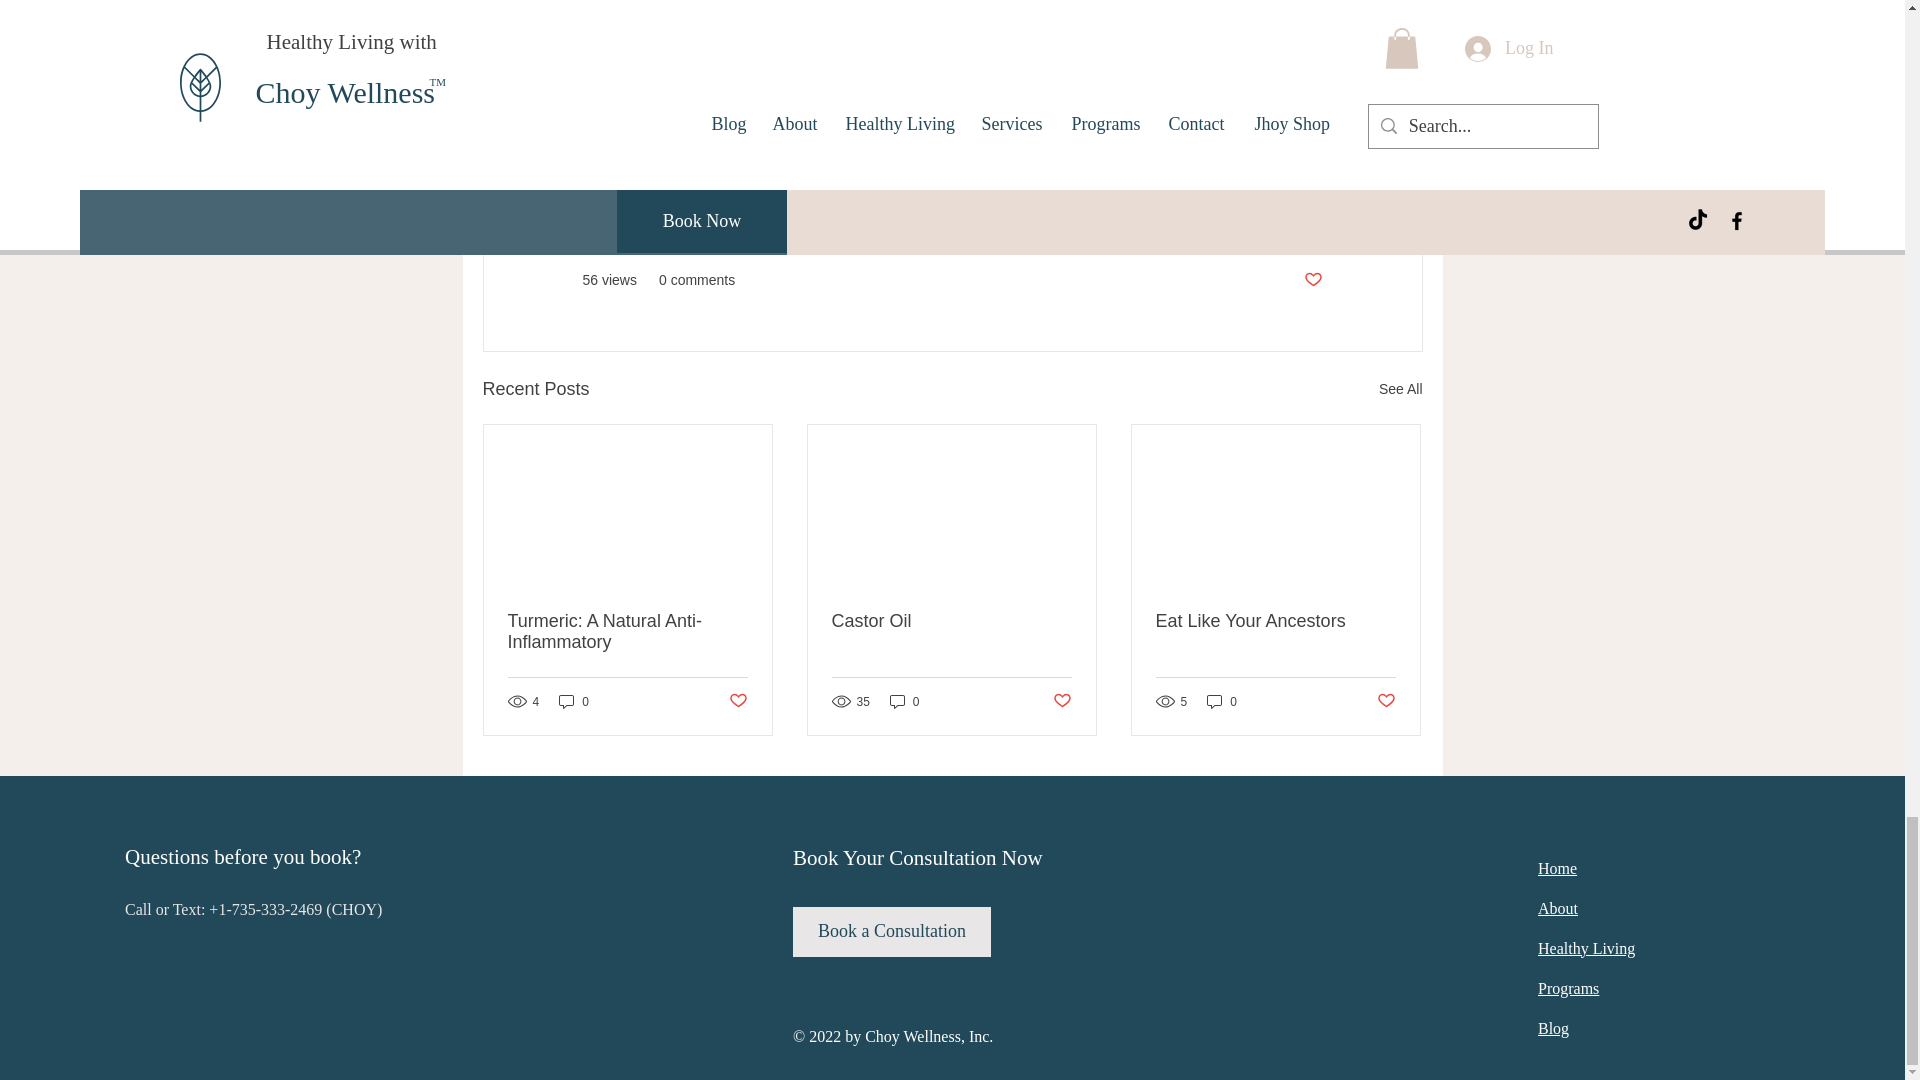 The height and width of the screenshot is (1080, 1920). What do you see at coordinates (1400, 388) in the screenshot?
I see `See All` at bounding box center [1400, 388].